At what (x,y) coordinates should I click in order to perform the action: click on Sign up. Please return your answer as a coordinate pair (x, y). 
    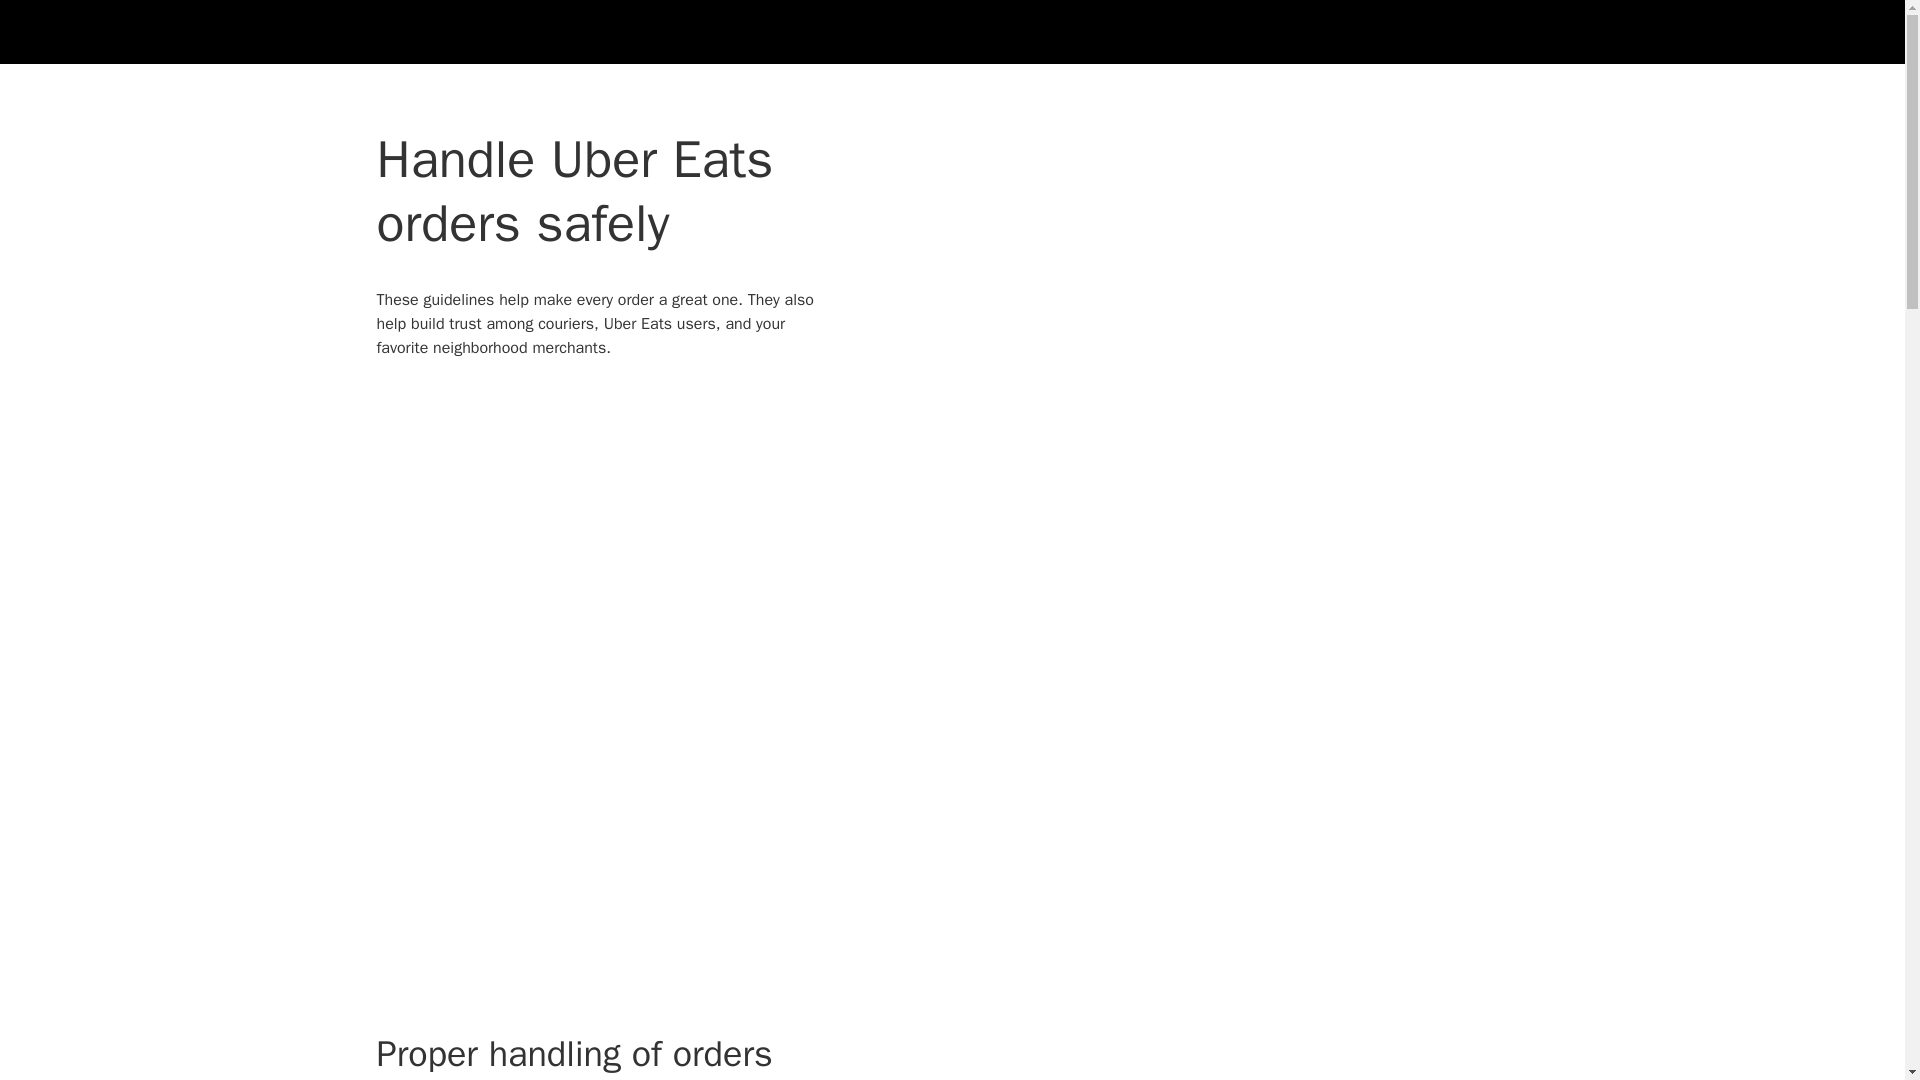
    Looking at the image, I should click on (1532, 32).